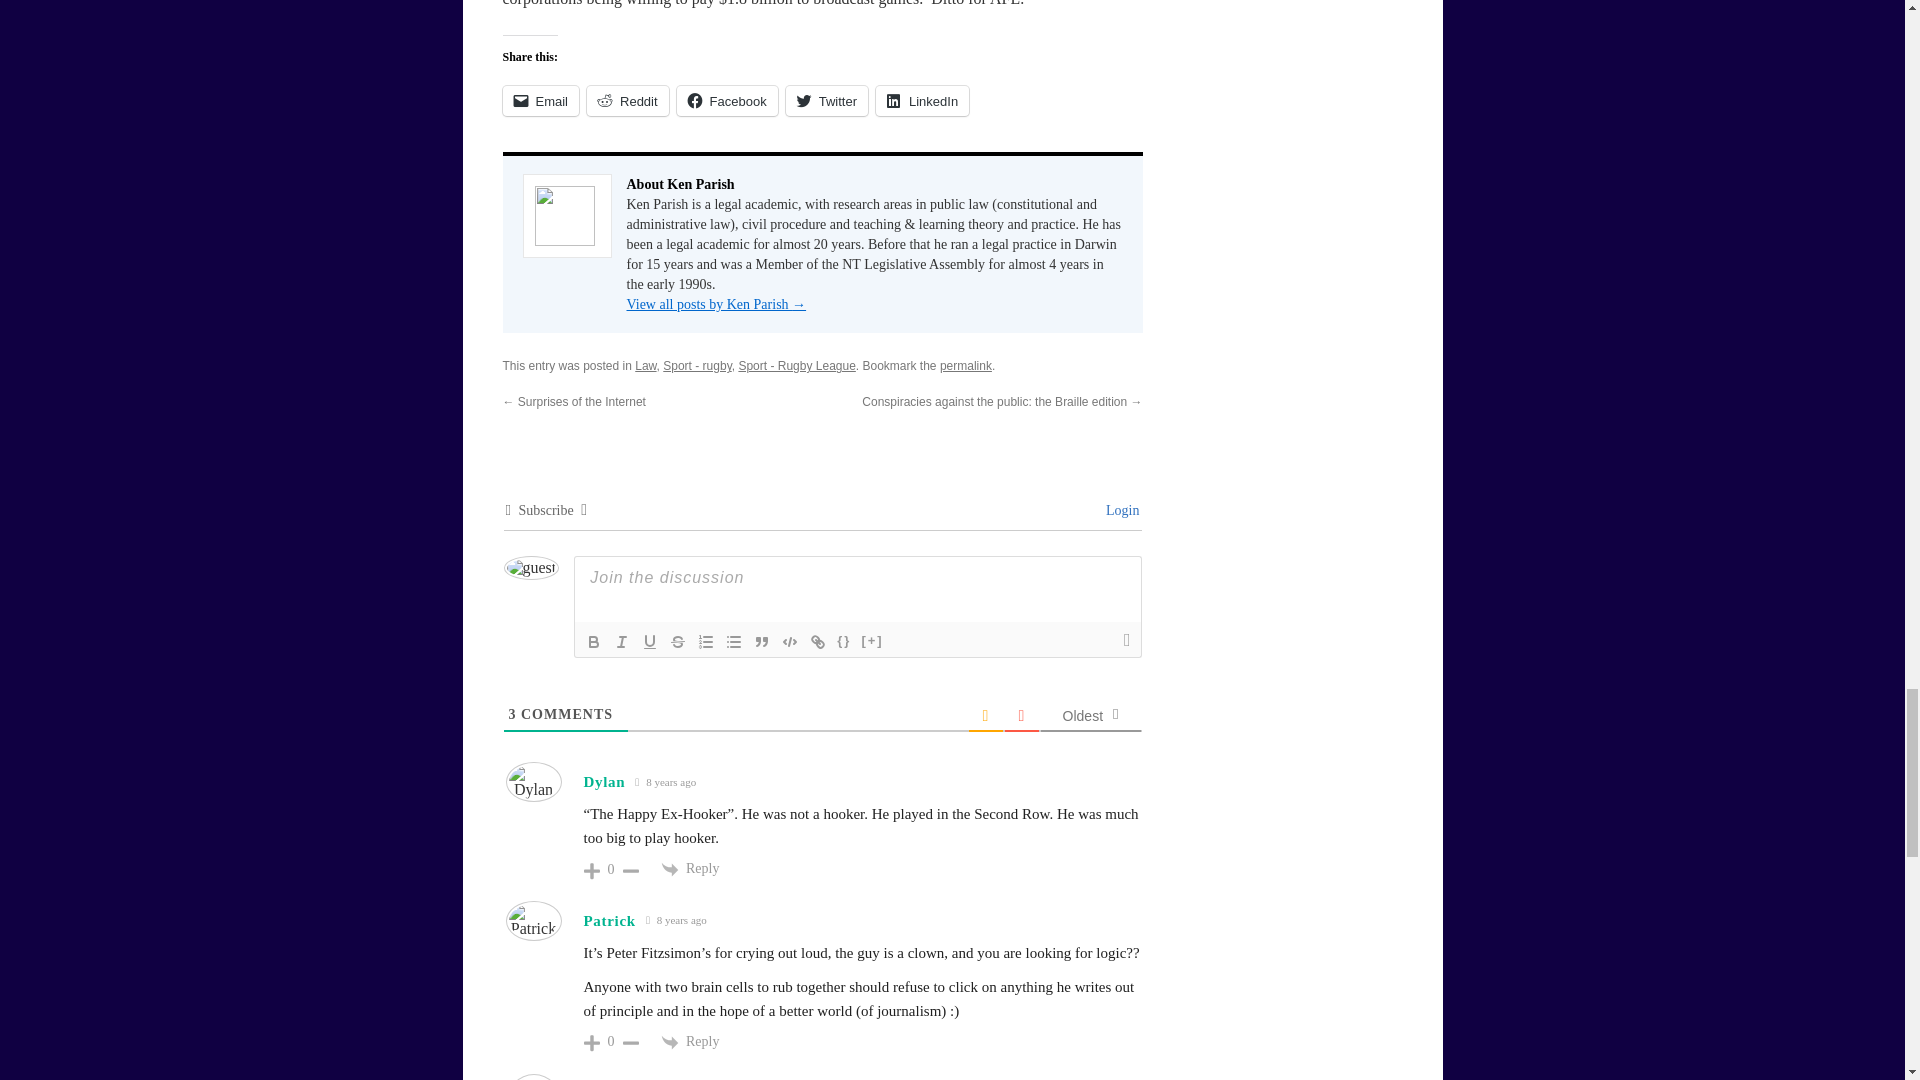 This screenshot has width=1920, height=1080. What do you see at coordinates (628, 100) in the screenshot?
I see `Click to share on Reddit` at bounding box center [628, 100].